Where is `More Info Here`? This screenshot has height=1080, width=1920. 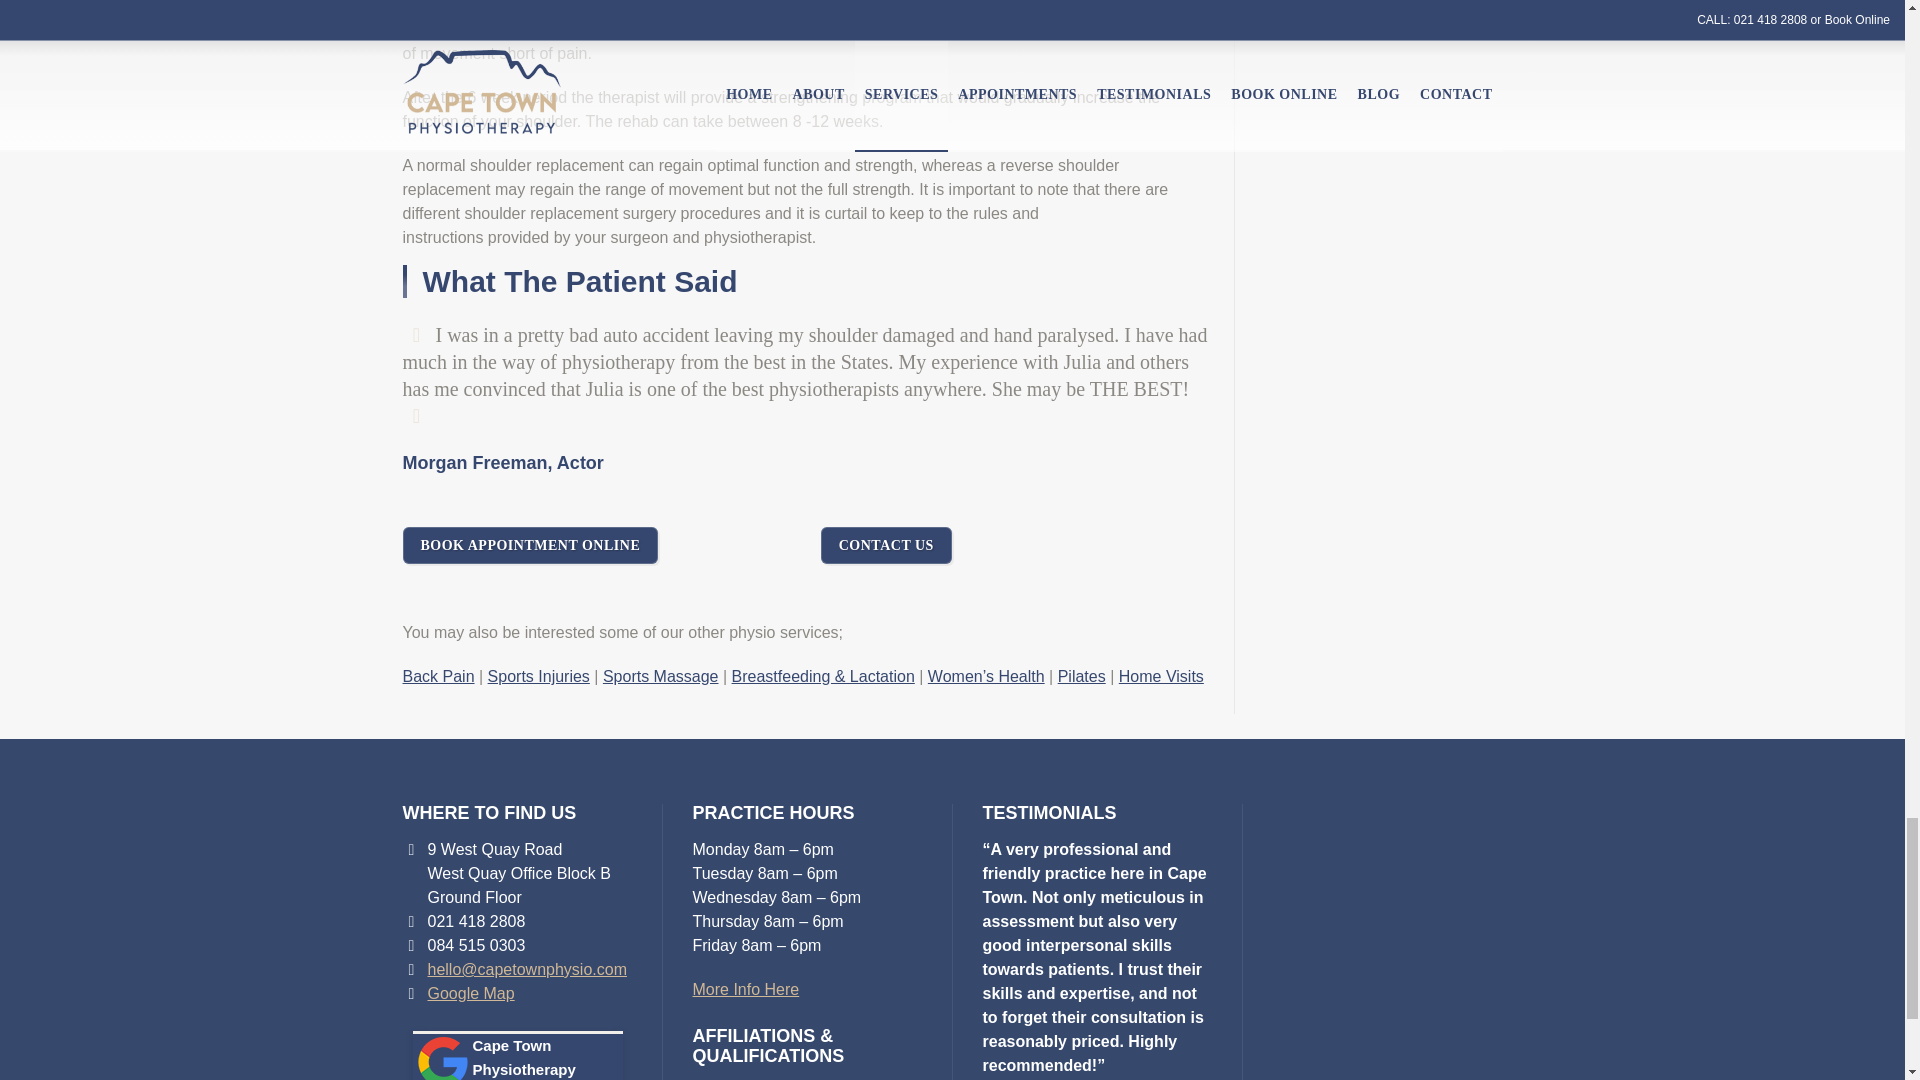
More Info Here is located at coordinates (744, 988).